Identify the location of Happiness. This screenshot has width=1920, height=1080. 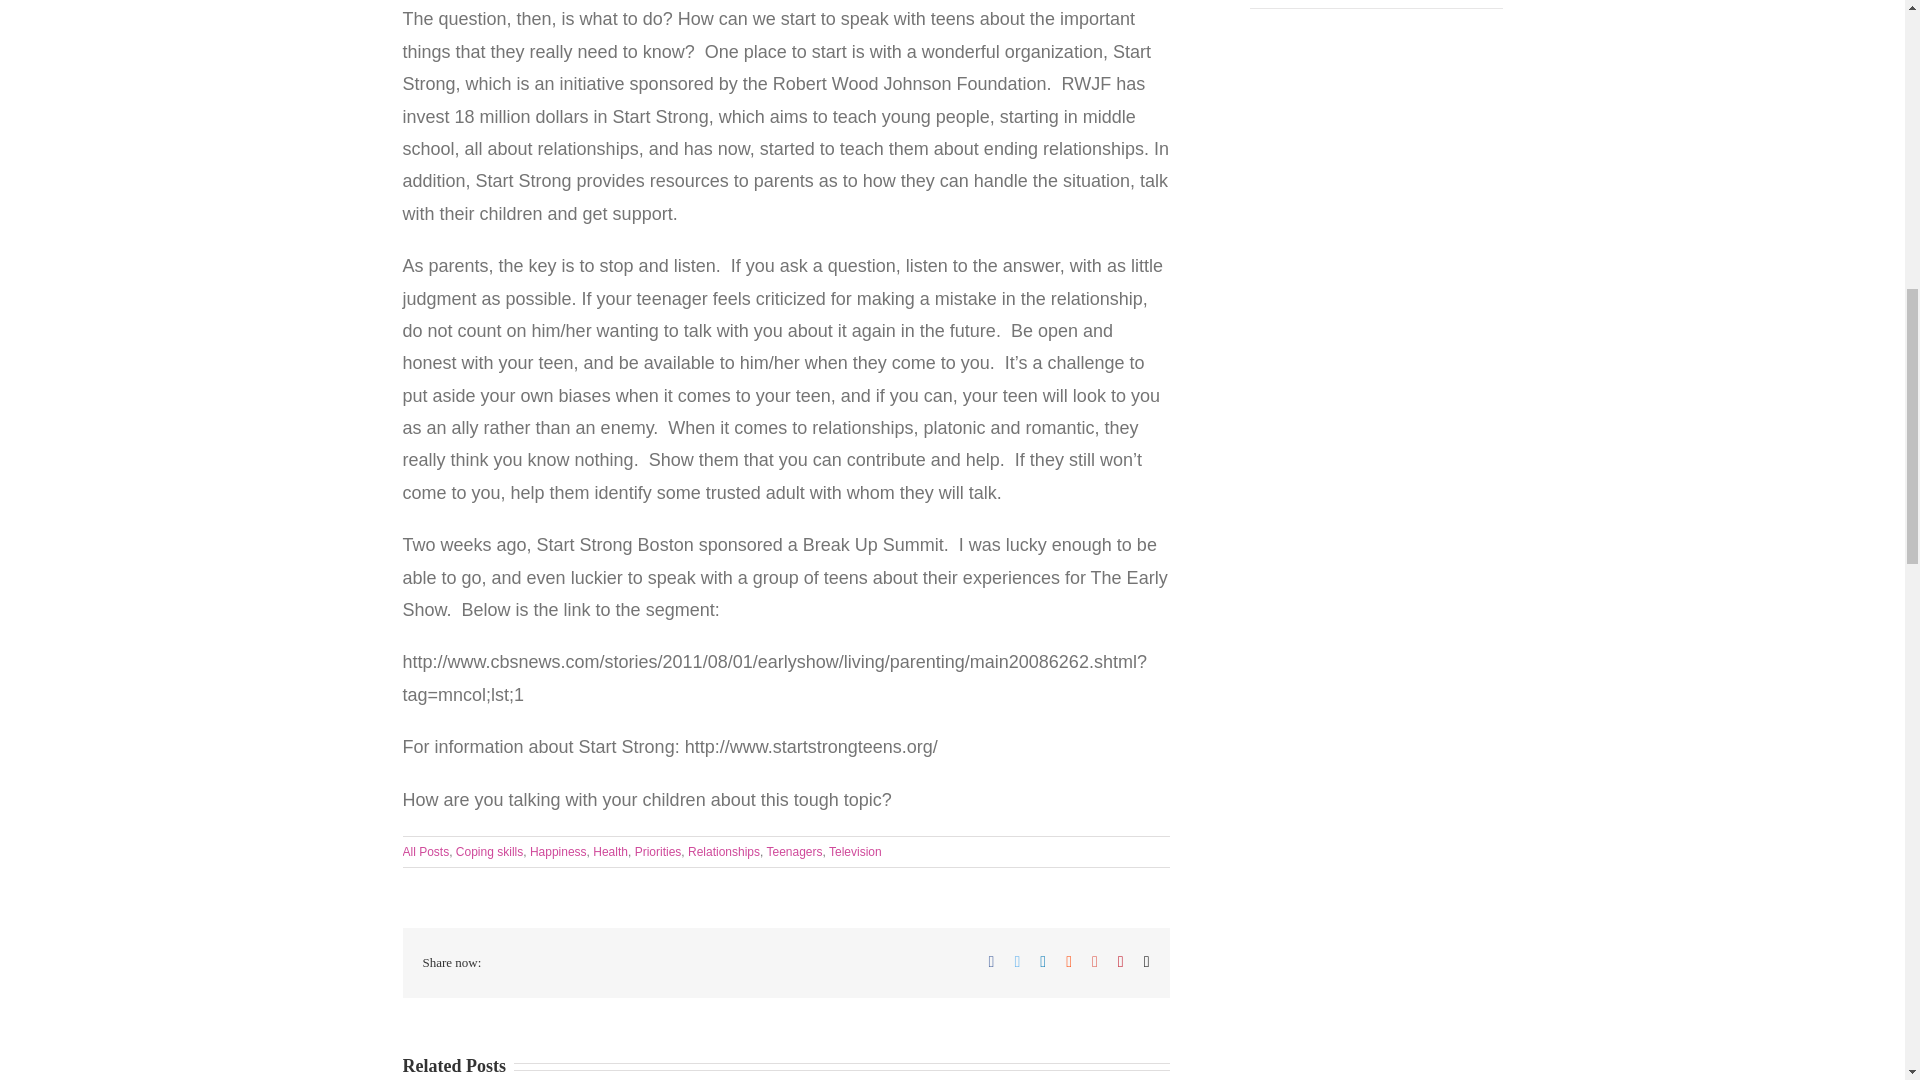
(558, 851).